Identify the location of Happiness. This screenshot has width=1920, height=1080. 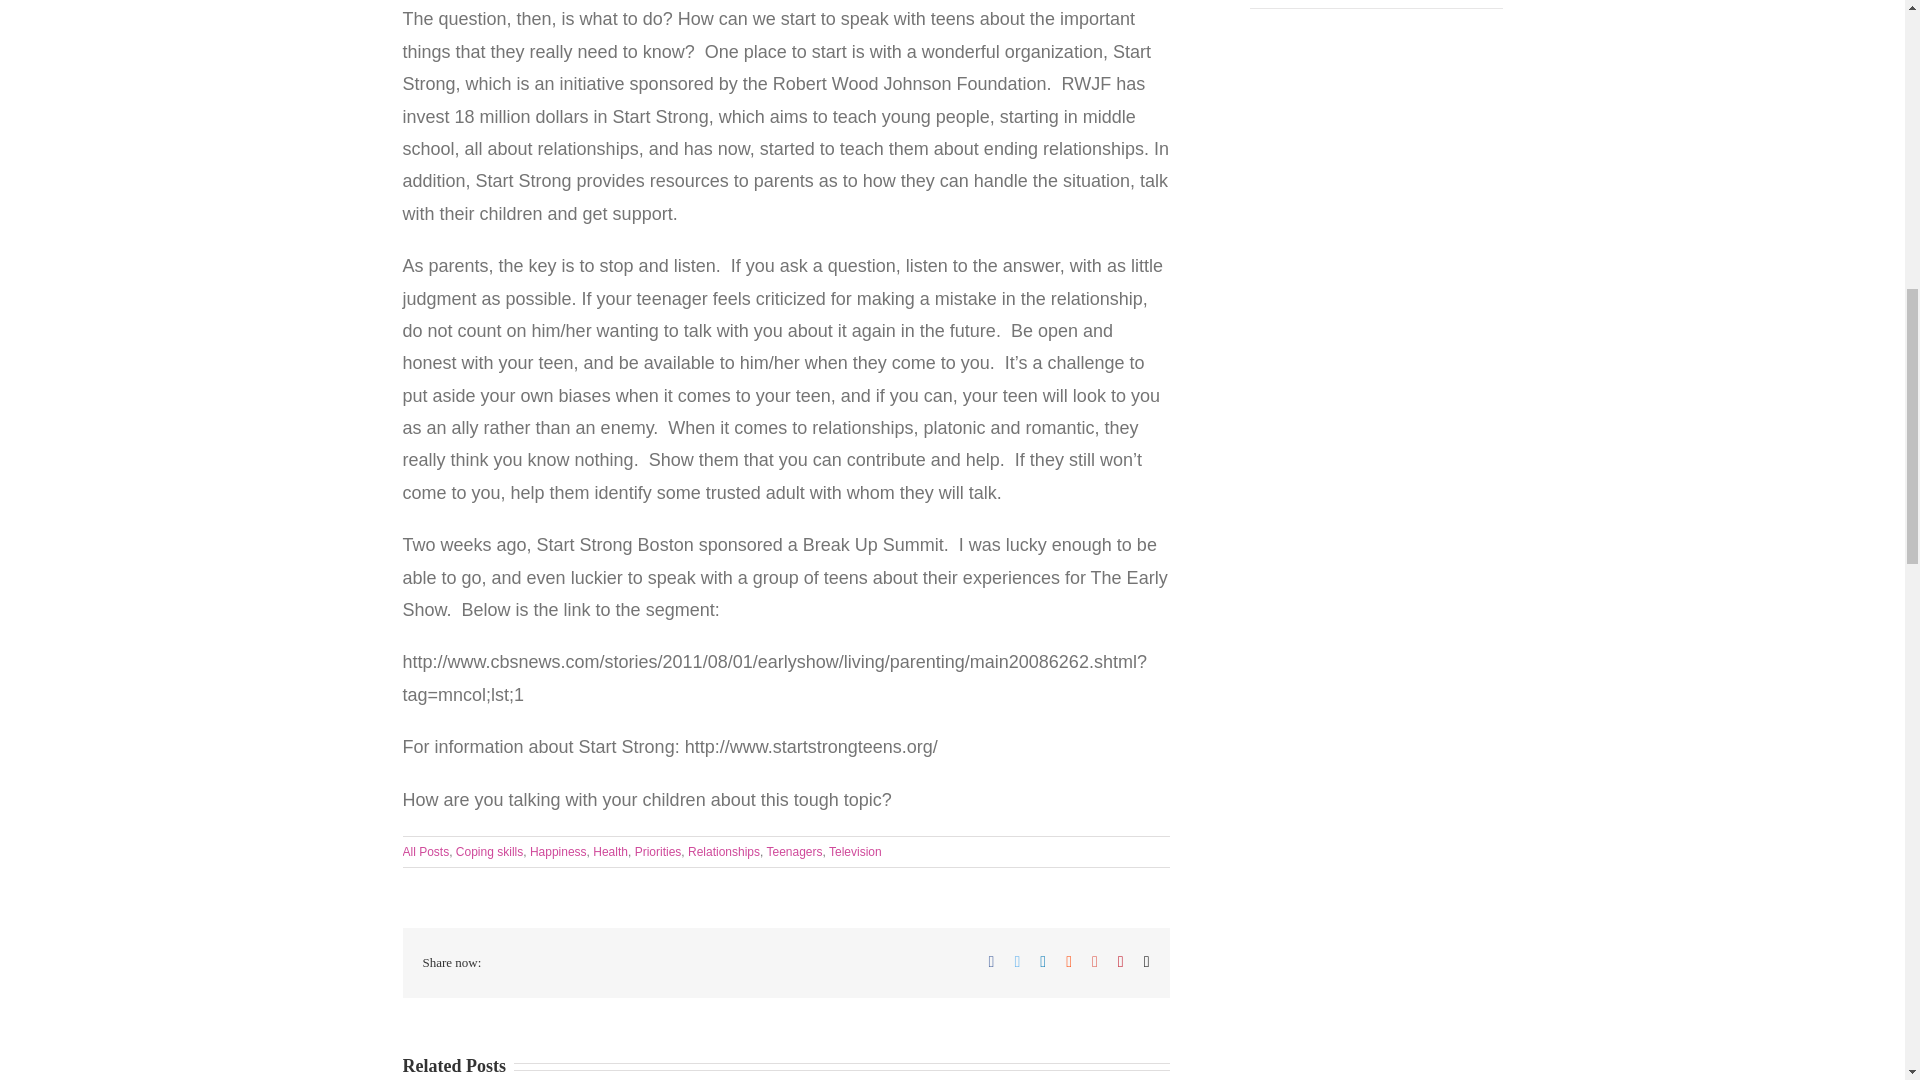
(558, 851).